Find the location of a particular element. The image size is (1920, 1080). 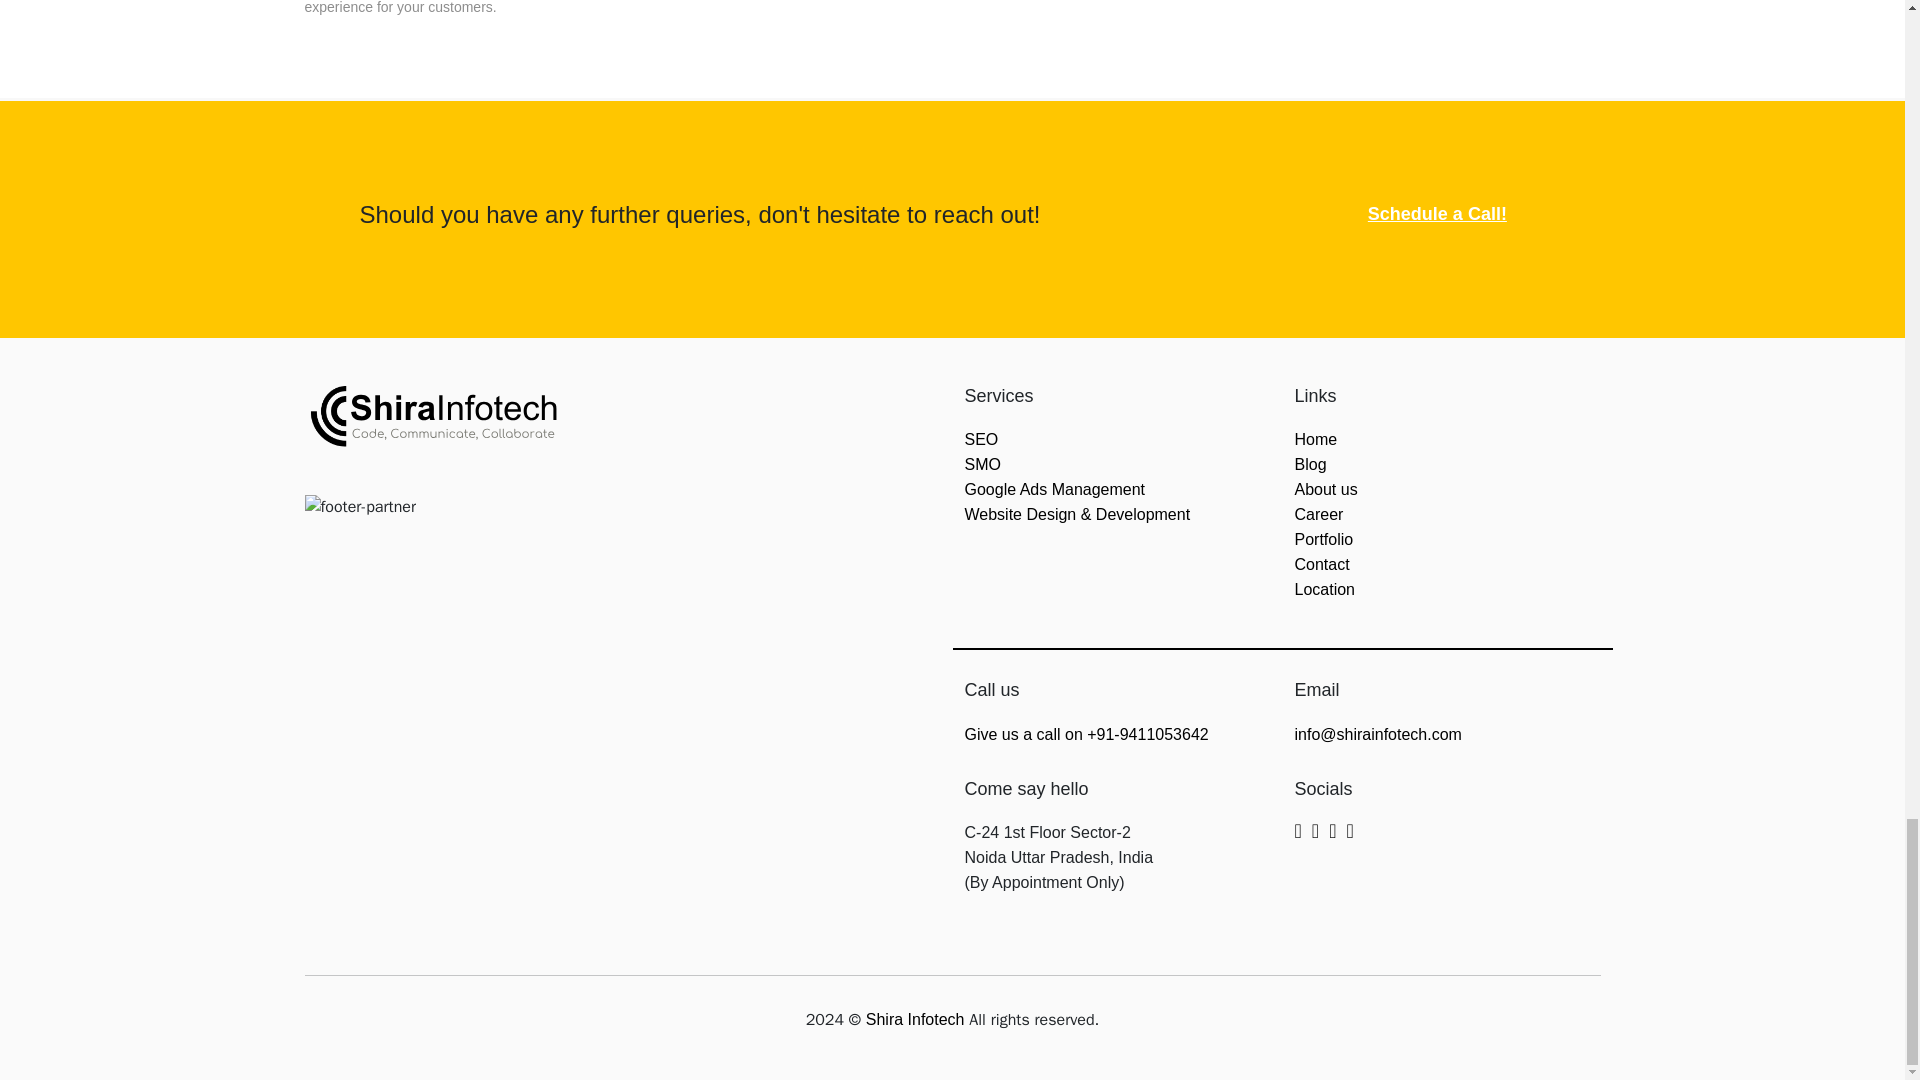

Location is located at coordinates (1324, 590).